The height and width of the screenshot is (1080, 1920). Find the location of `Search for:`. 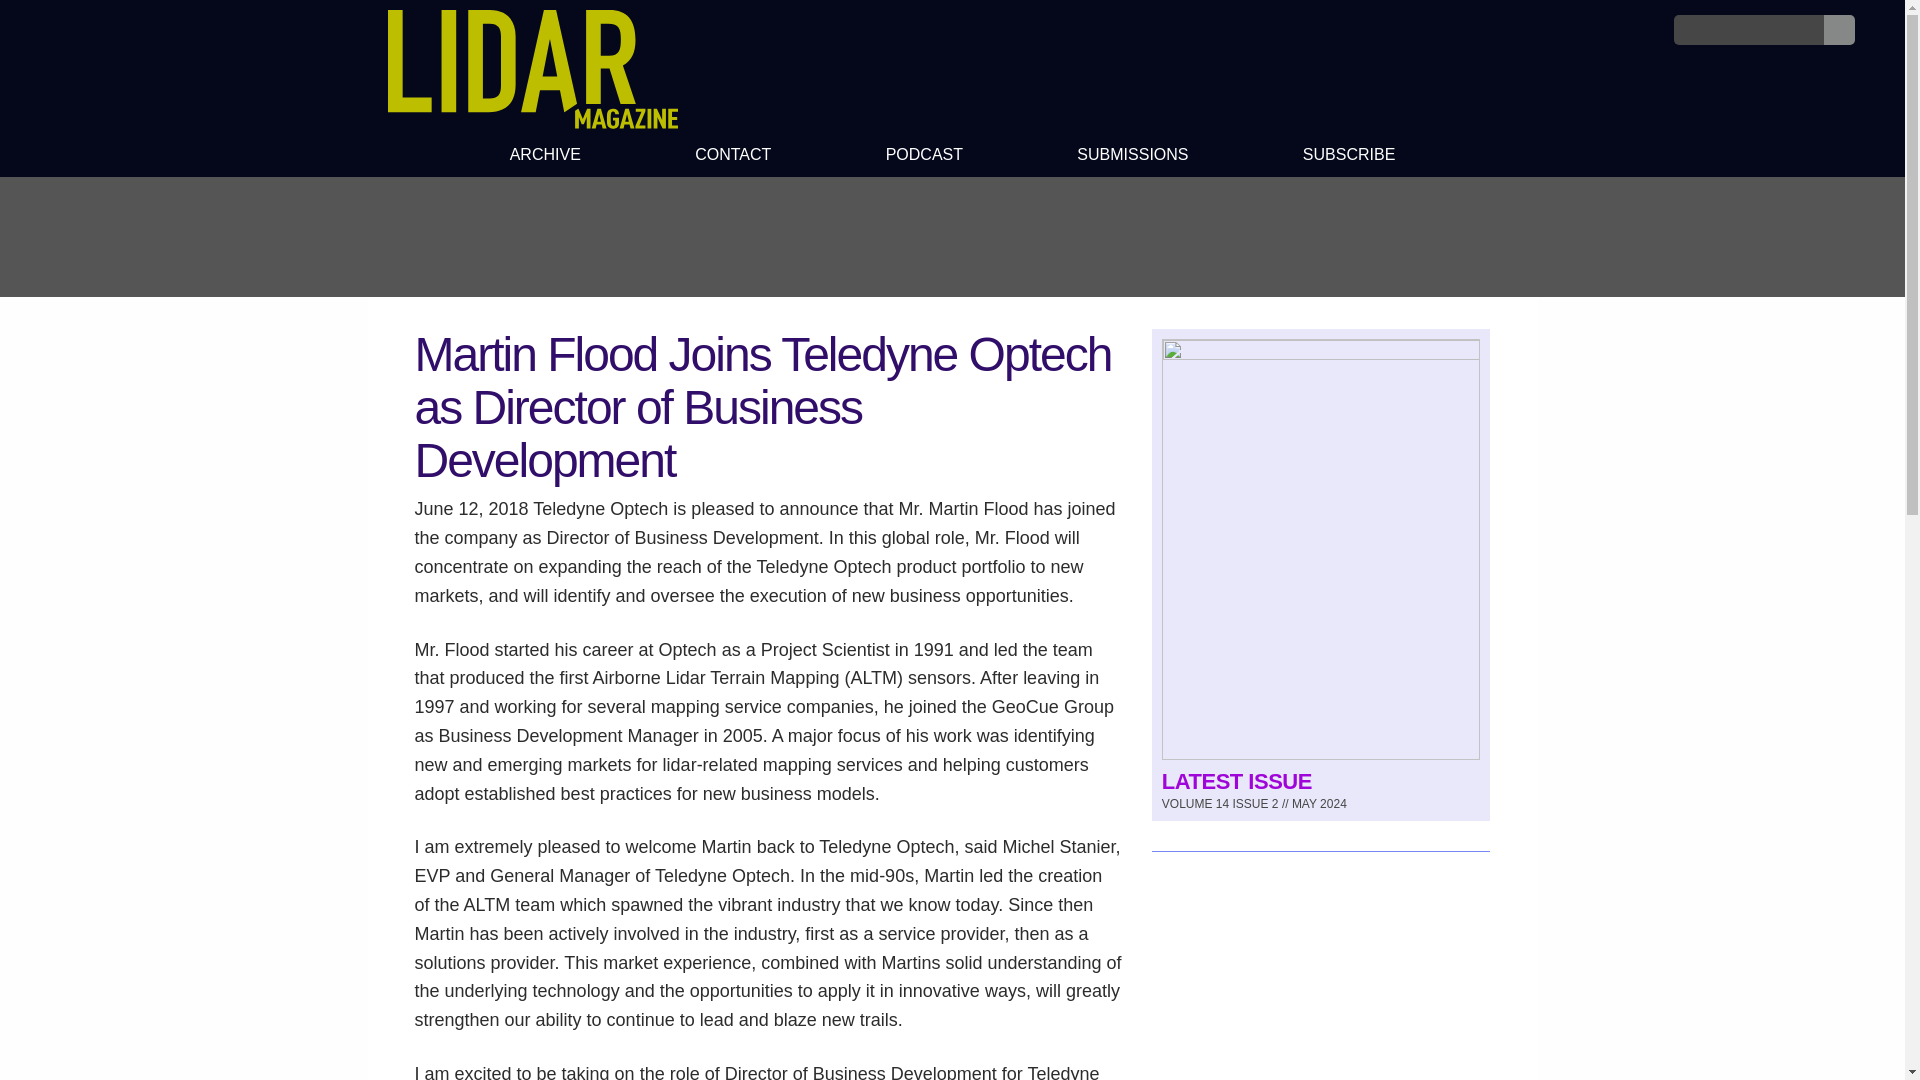

Search for: is located at coordinates (1749, 30).